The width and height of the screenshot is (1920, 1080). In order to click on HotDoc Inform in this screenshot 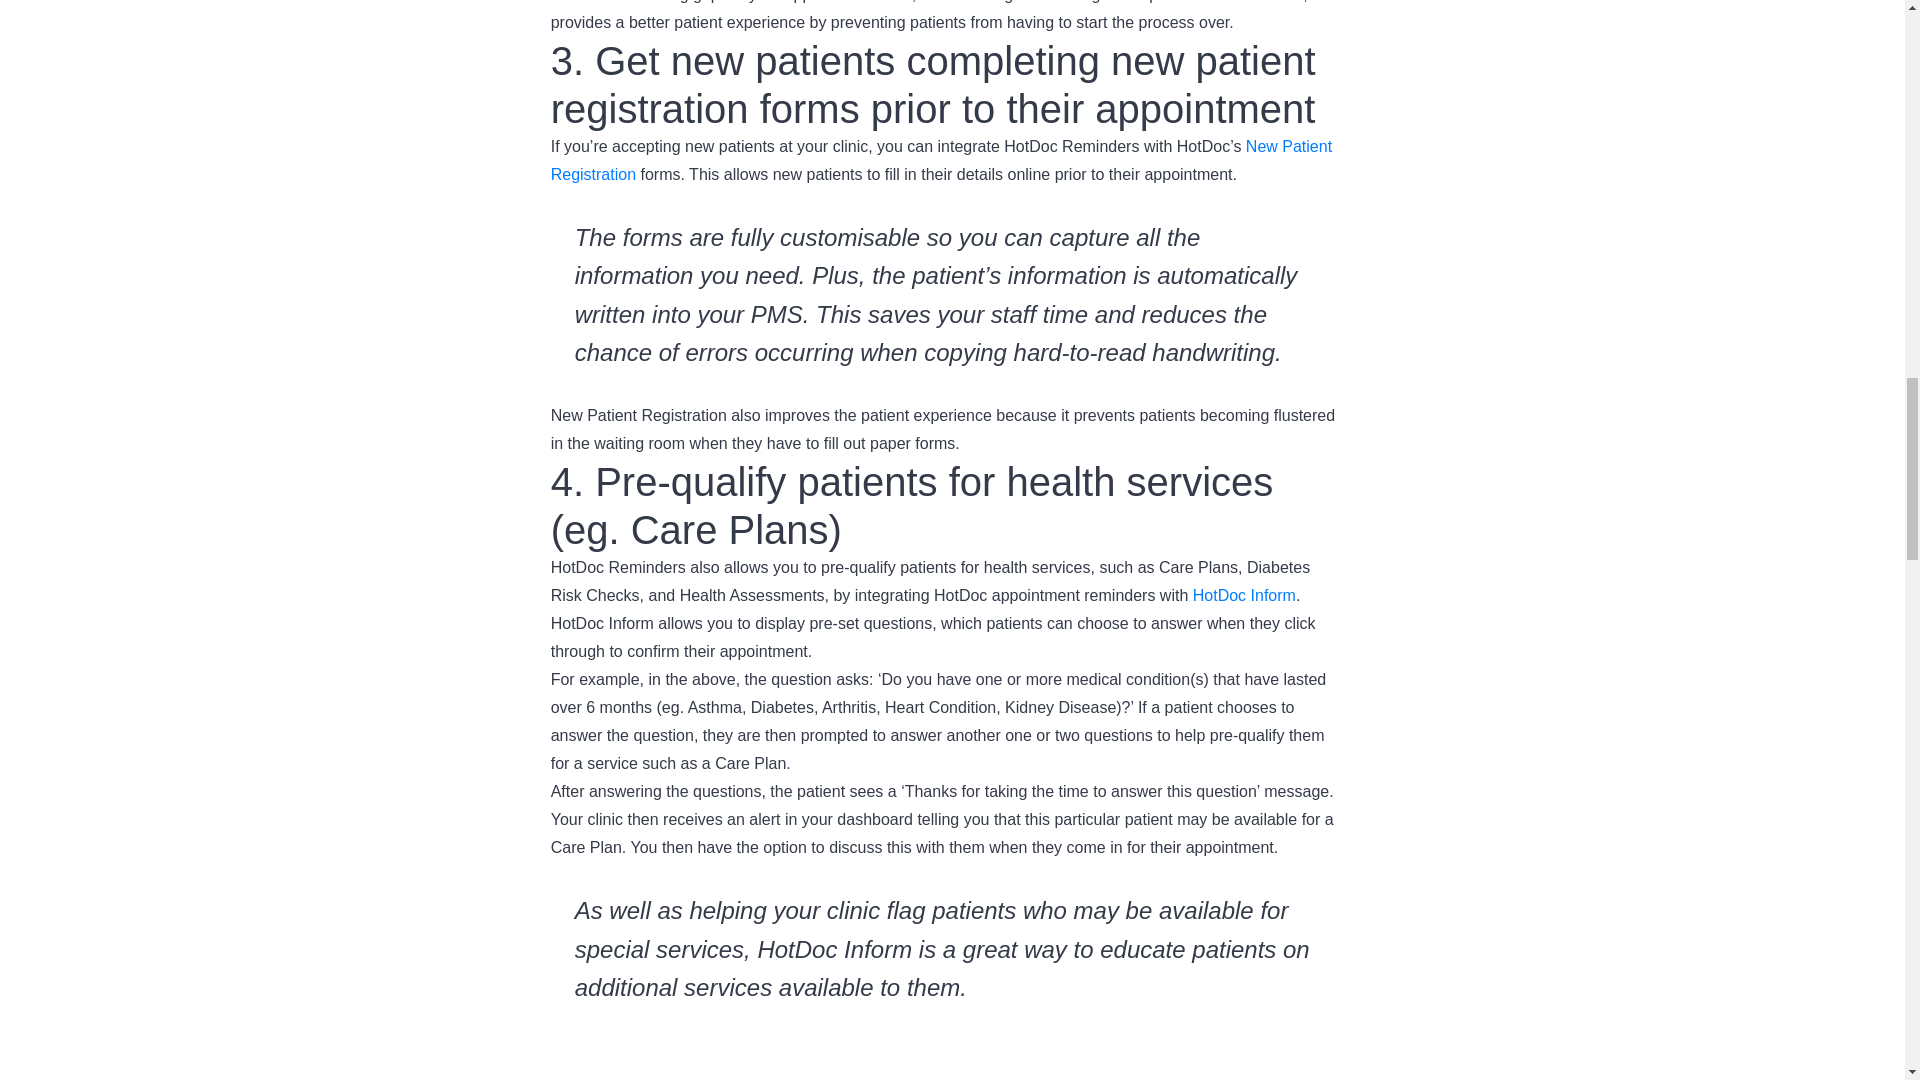, I will do `click(1244, 595)`.